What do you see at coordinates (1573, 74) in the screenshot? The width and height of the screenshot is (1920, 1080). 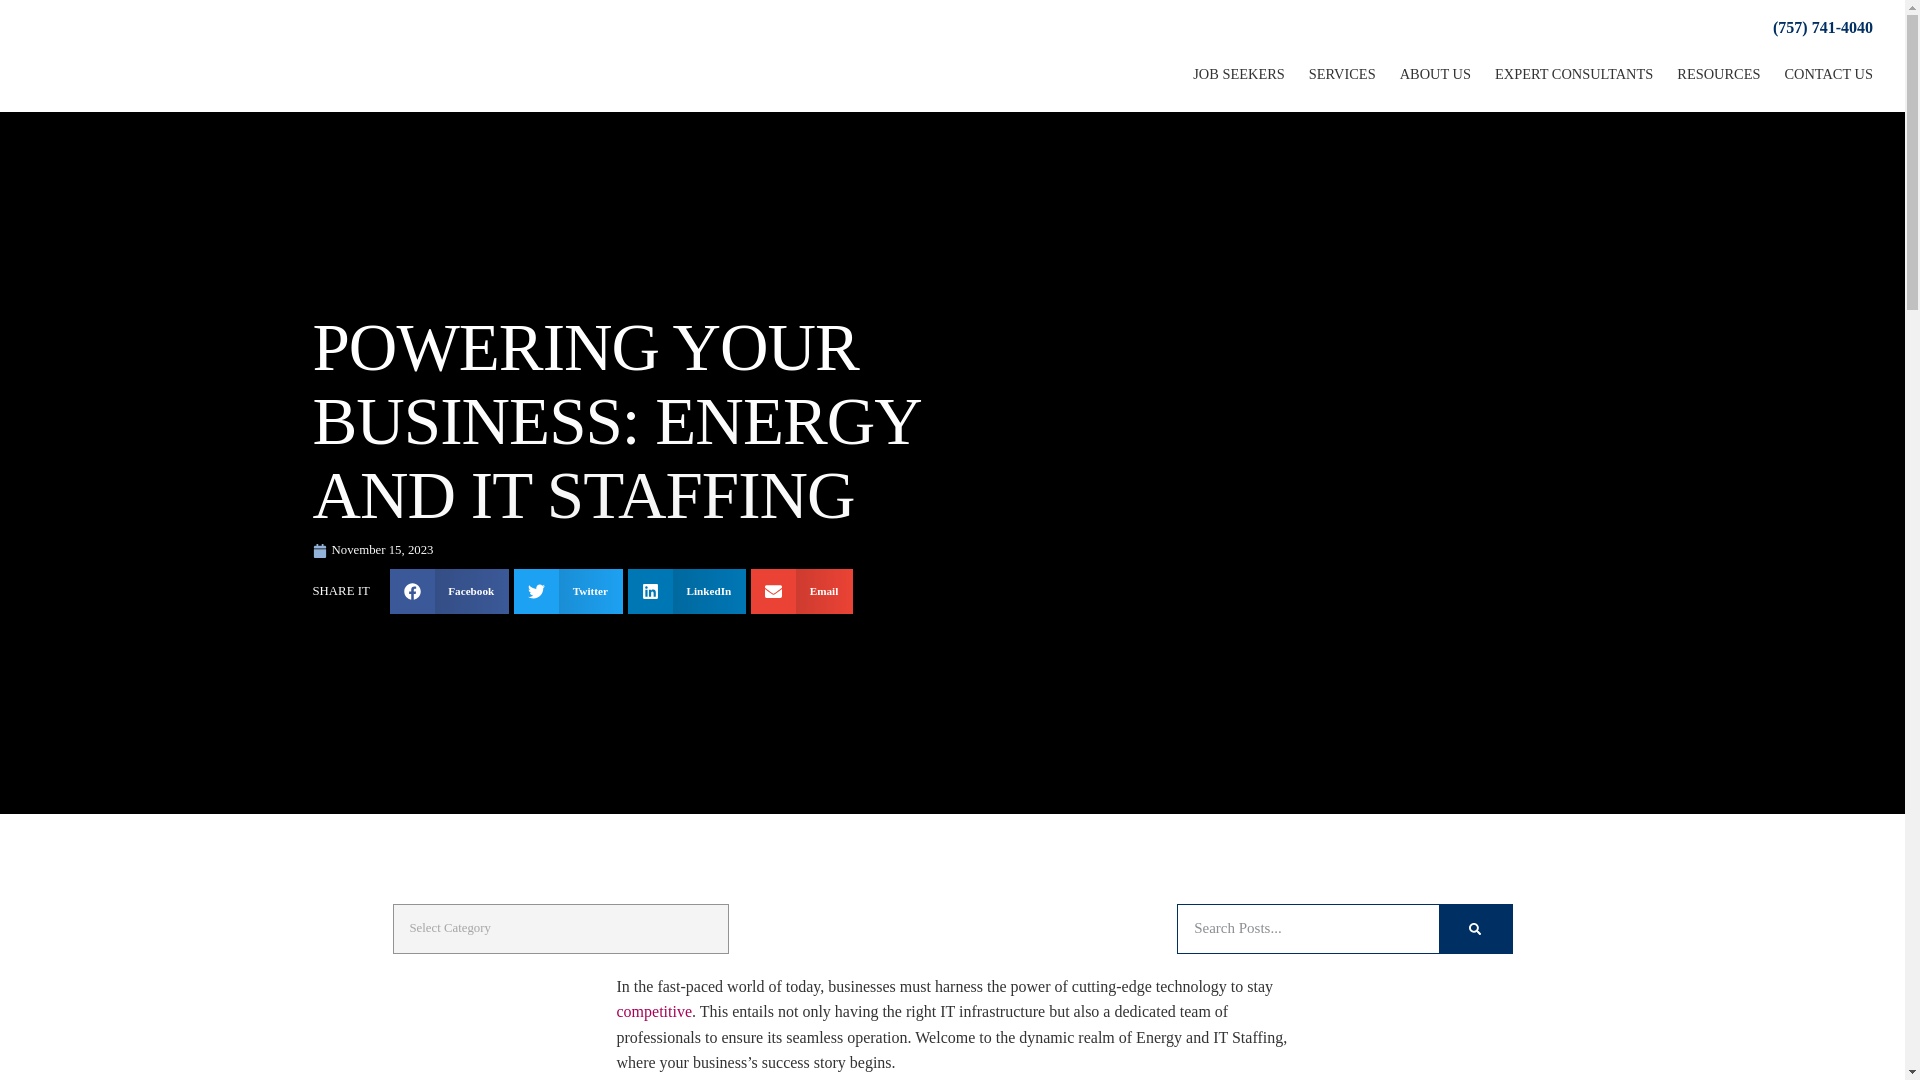 I see `EXPERT CONSULTANTS` at bounding box center [1573, 74].